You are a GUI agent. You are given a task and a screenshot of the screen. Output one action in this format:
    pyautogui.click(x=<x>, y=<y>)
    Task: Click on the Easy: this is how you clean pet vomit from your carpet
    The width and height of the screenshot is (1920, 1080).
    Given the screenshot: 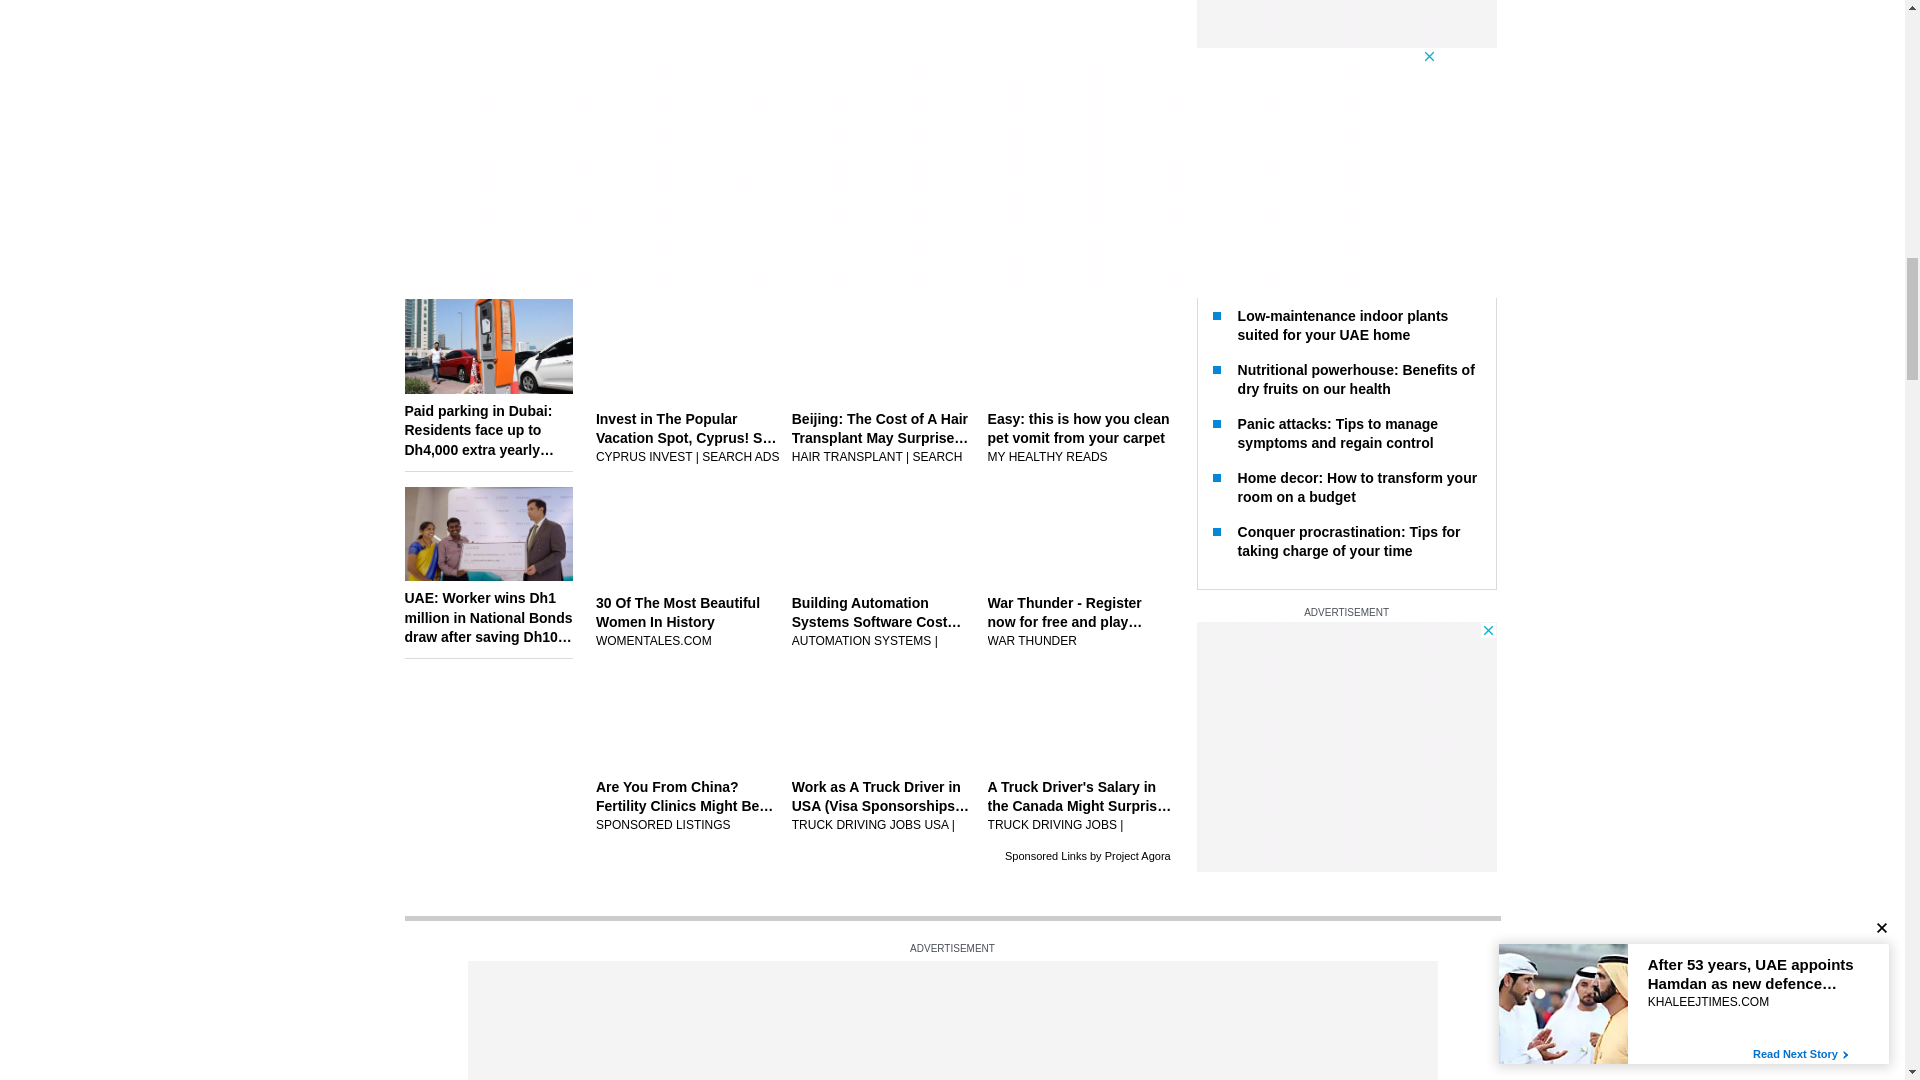 What is the action you would take?
    pyautogui.click(x=1080, y=438)
    